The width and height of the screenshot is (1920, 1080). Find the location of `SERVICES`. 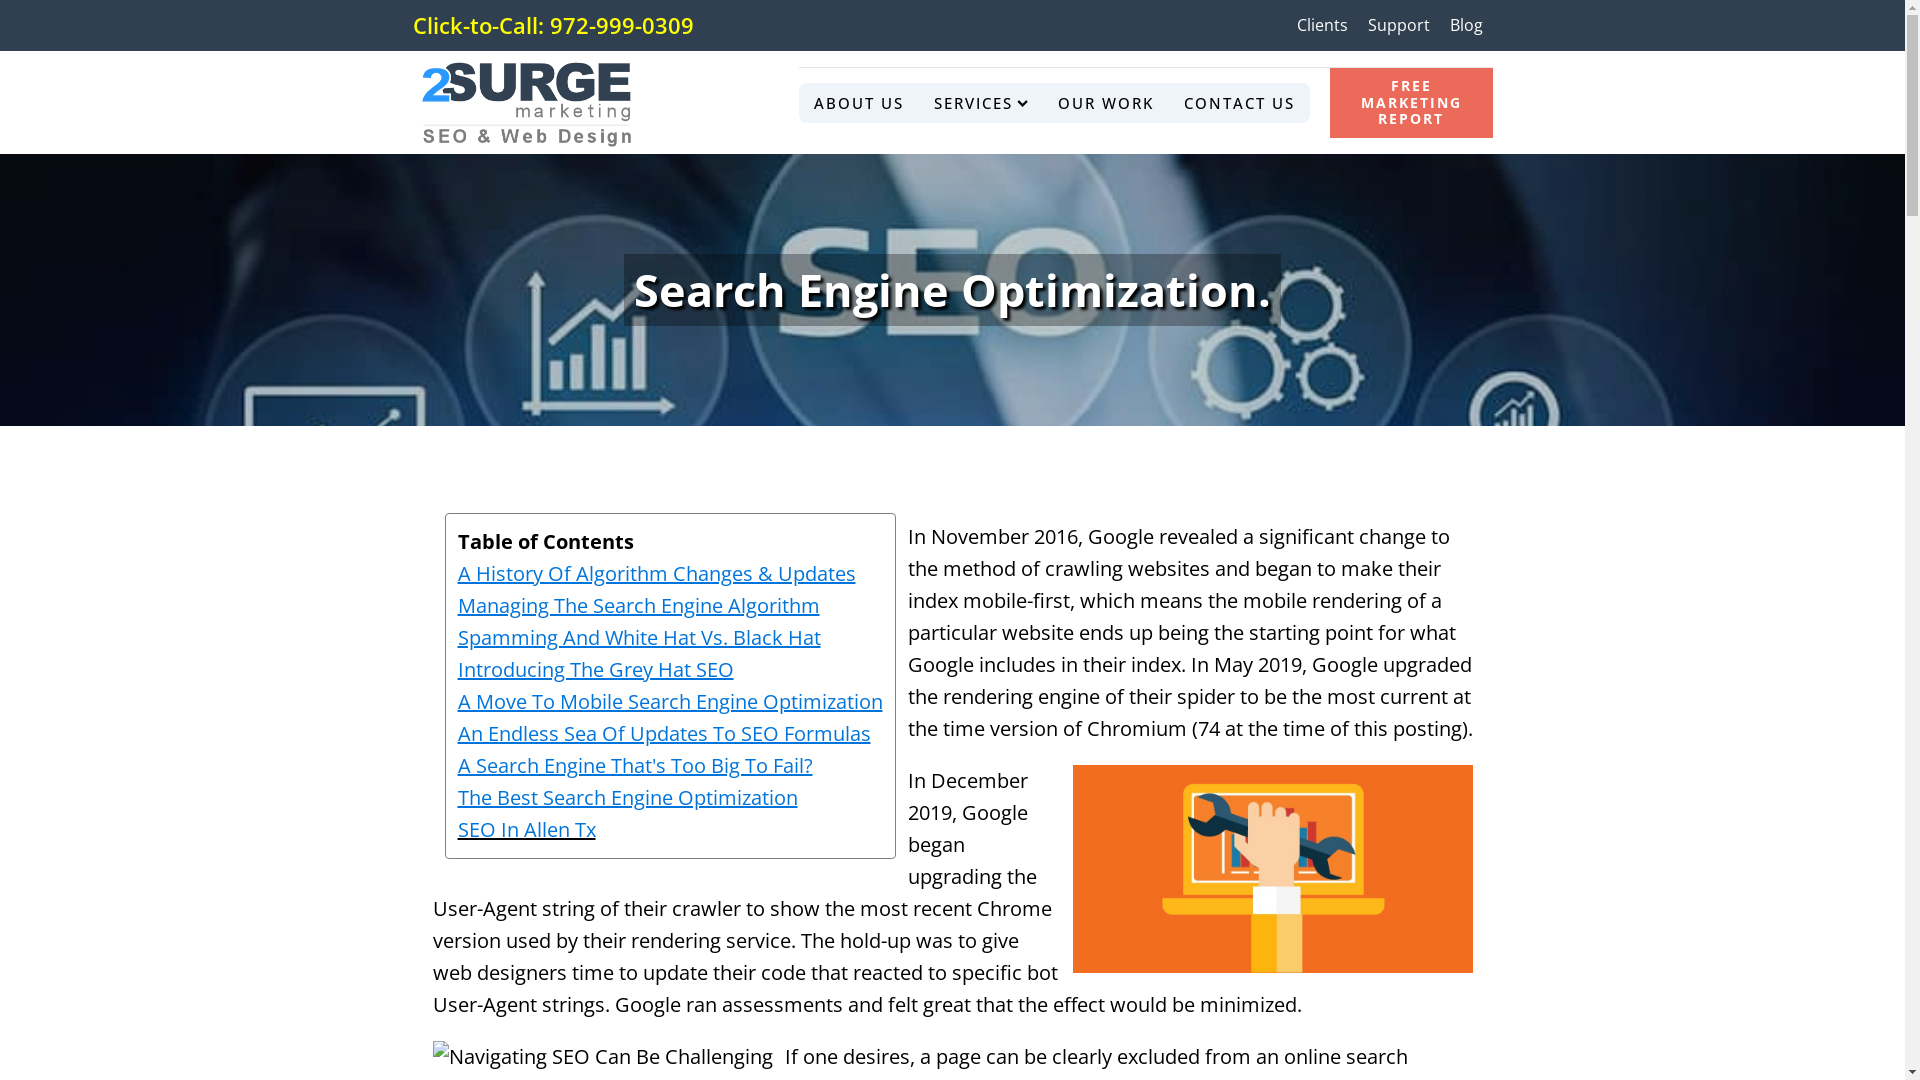

SERVICES is located at coordinates (981, 103).